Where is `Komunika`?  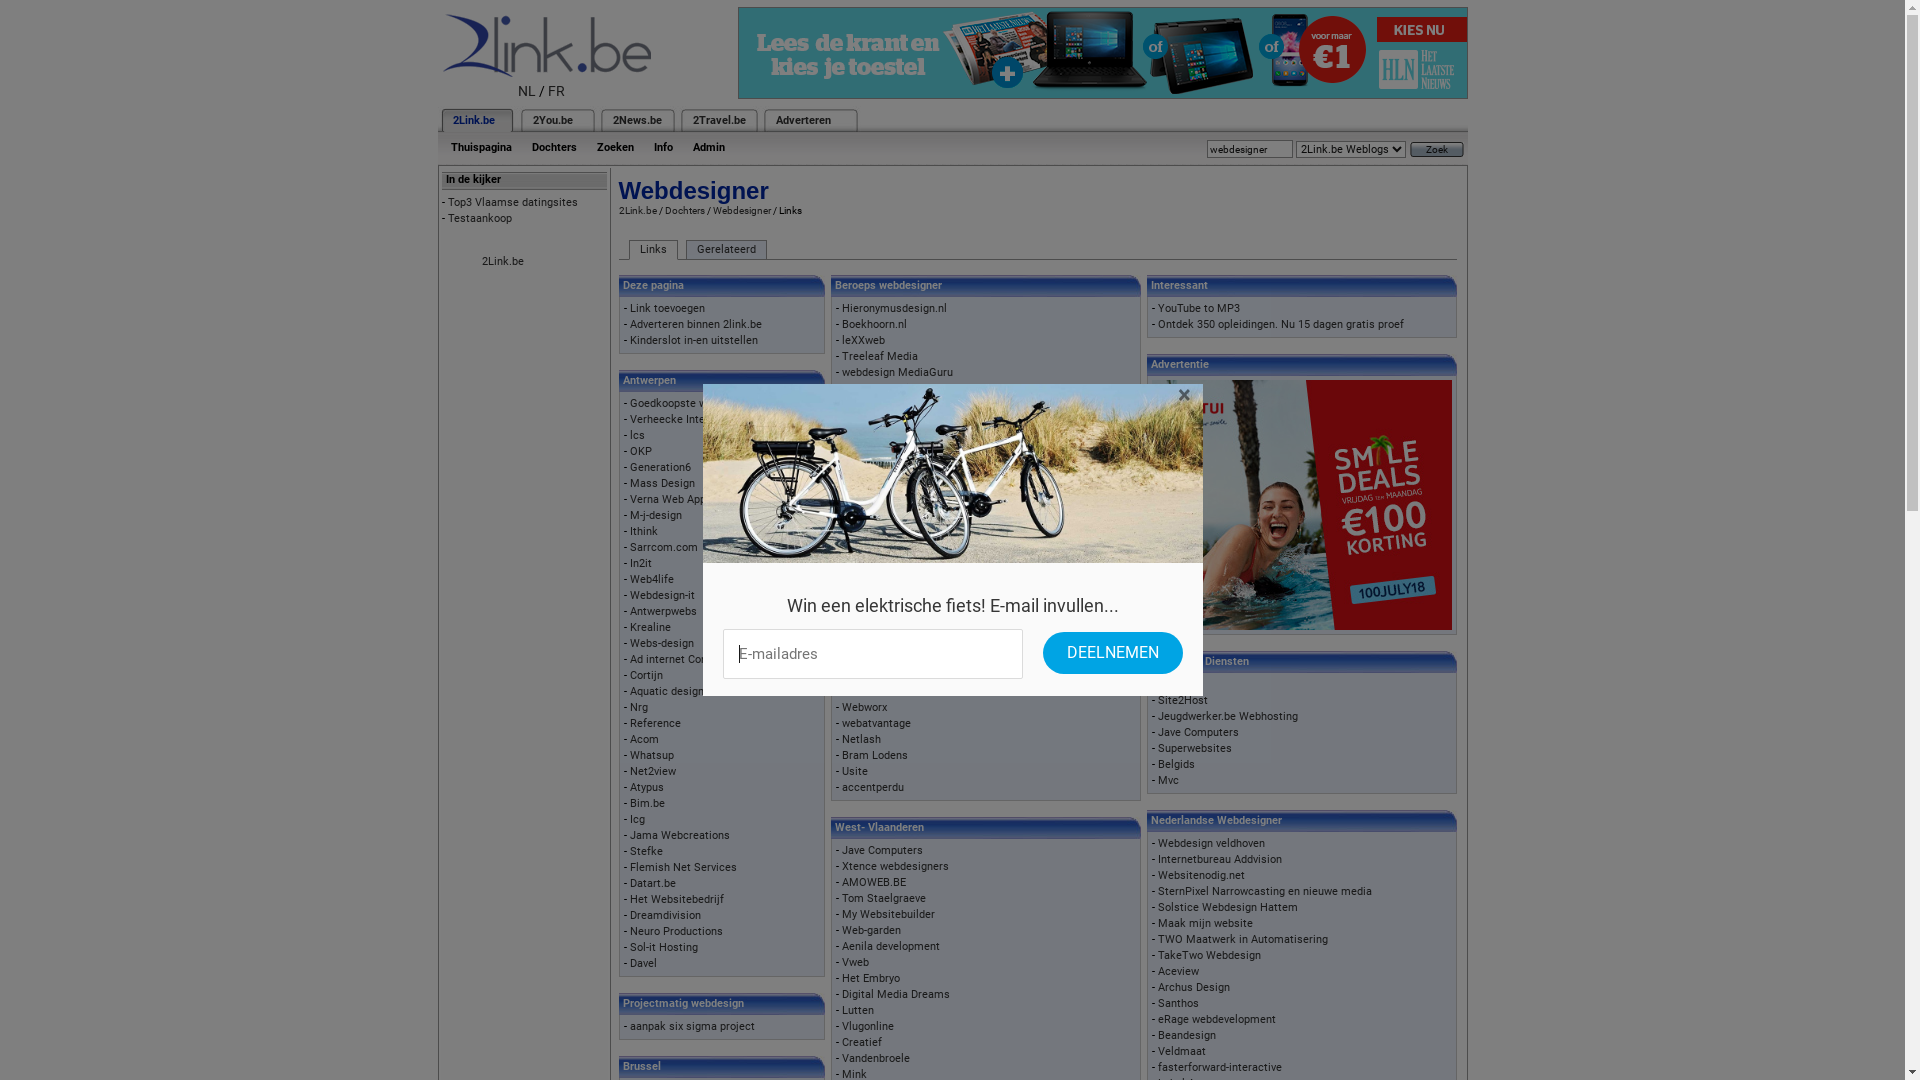 Komunika is located at coordinates (867, 484).